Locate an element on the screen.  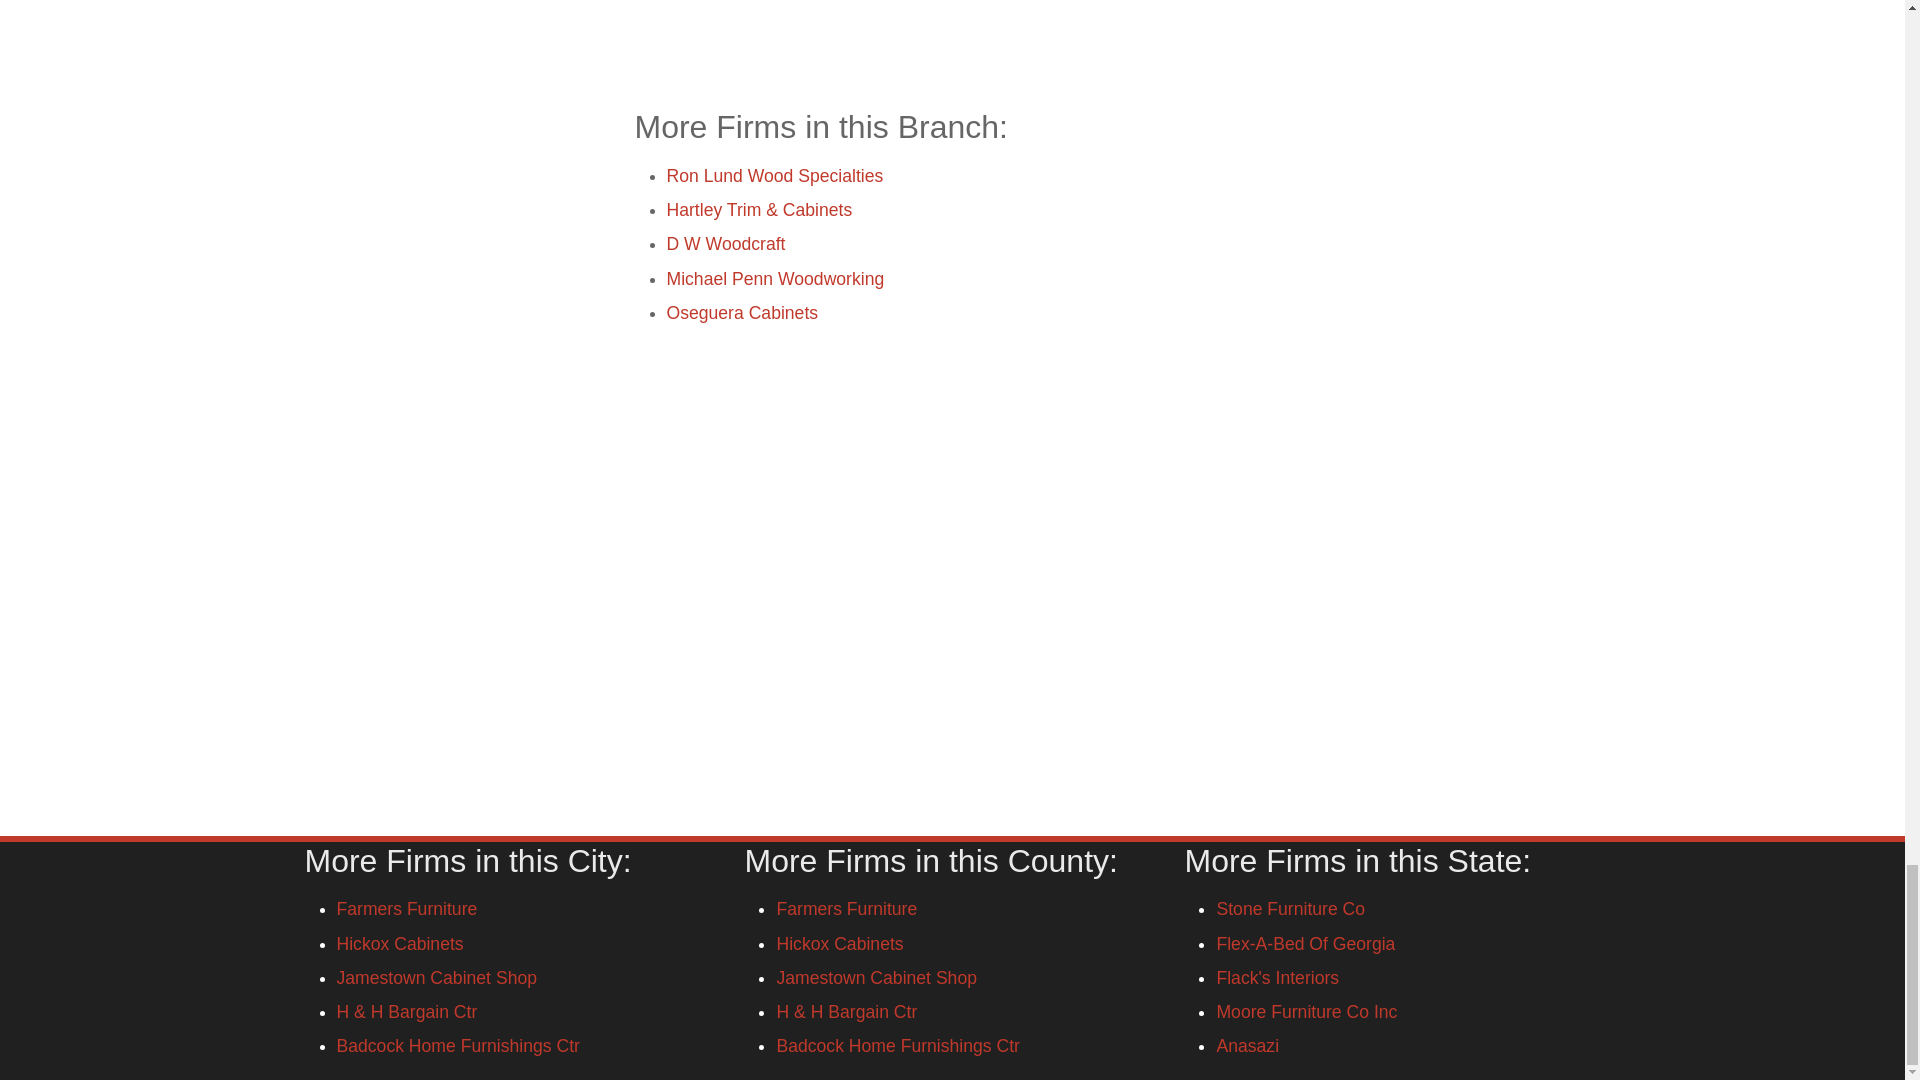
Ron Lund Wood Specialties is located at coordinates (774, 176).